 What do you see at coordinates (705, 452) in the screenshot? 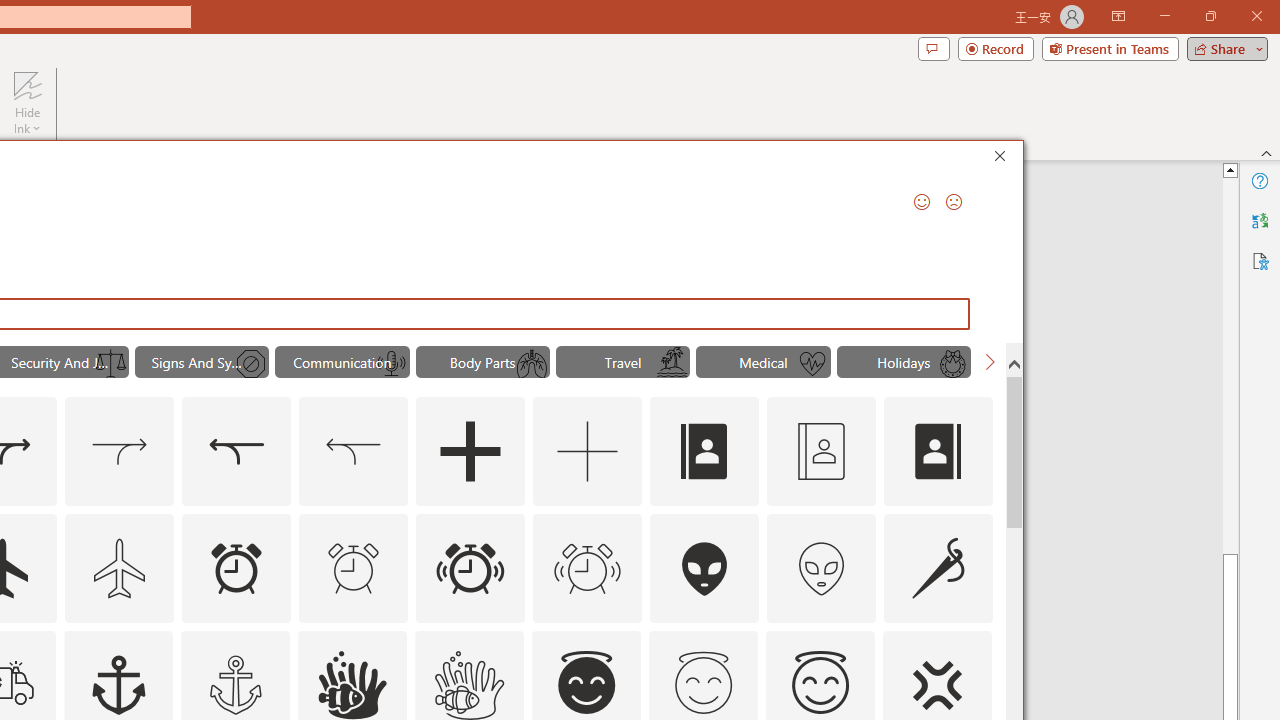
I see `AutomationID: Icons_AddressBook_LTR` at bounding box center [705, 452].